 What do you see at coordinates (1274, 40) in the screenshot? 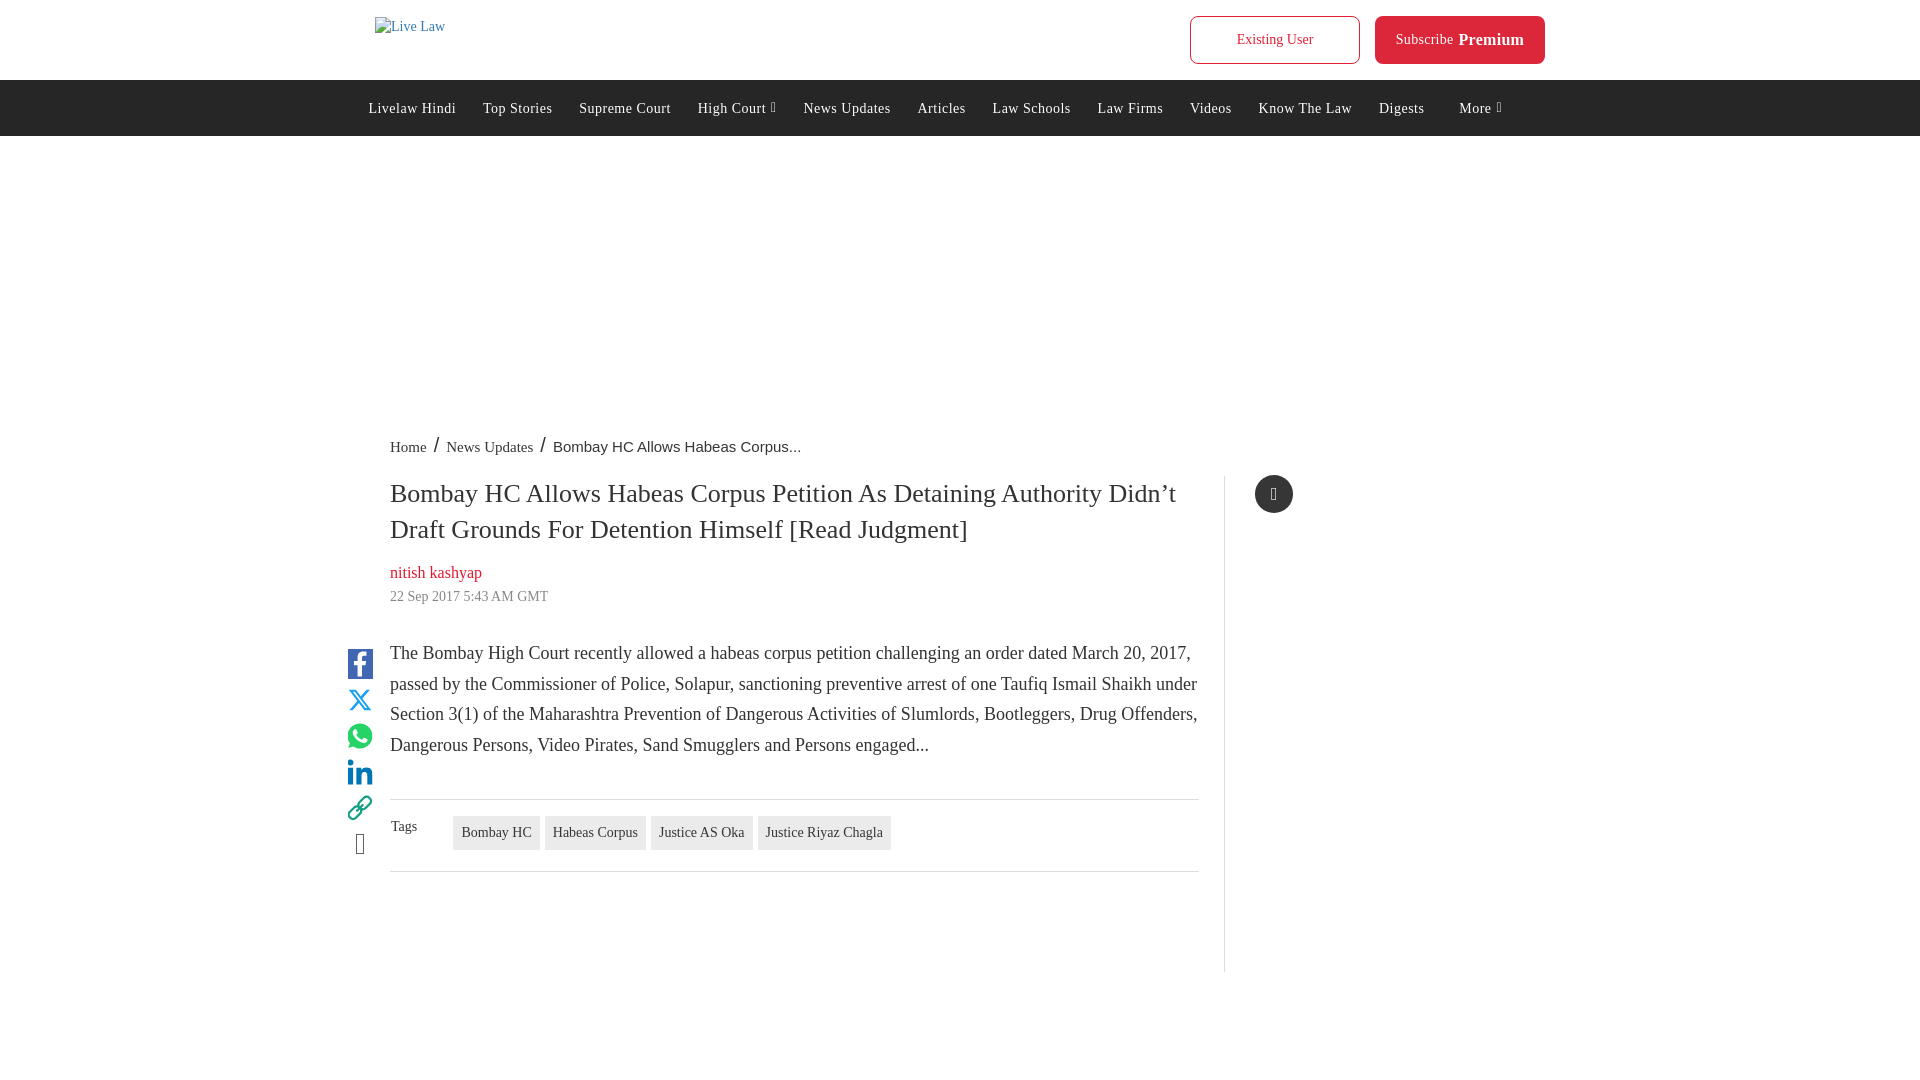
I see `Existing User` at bounding box center [1274, 40].